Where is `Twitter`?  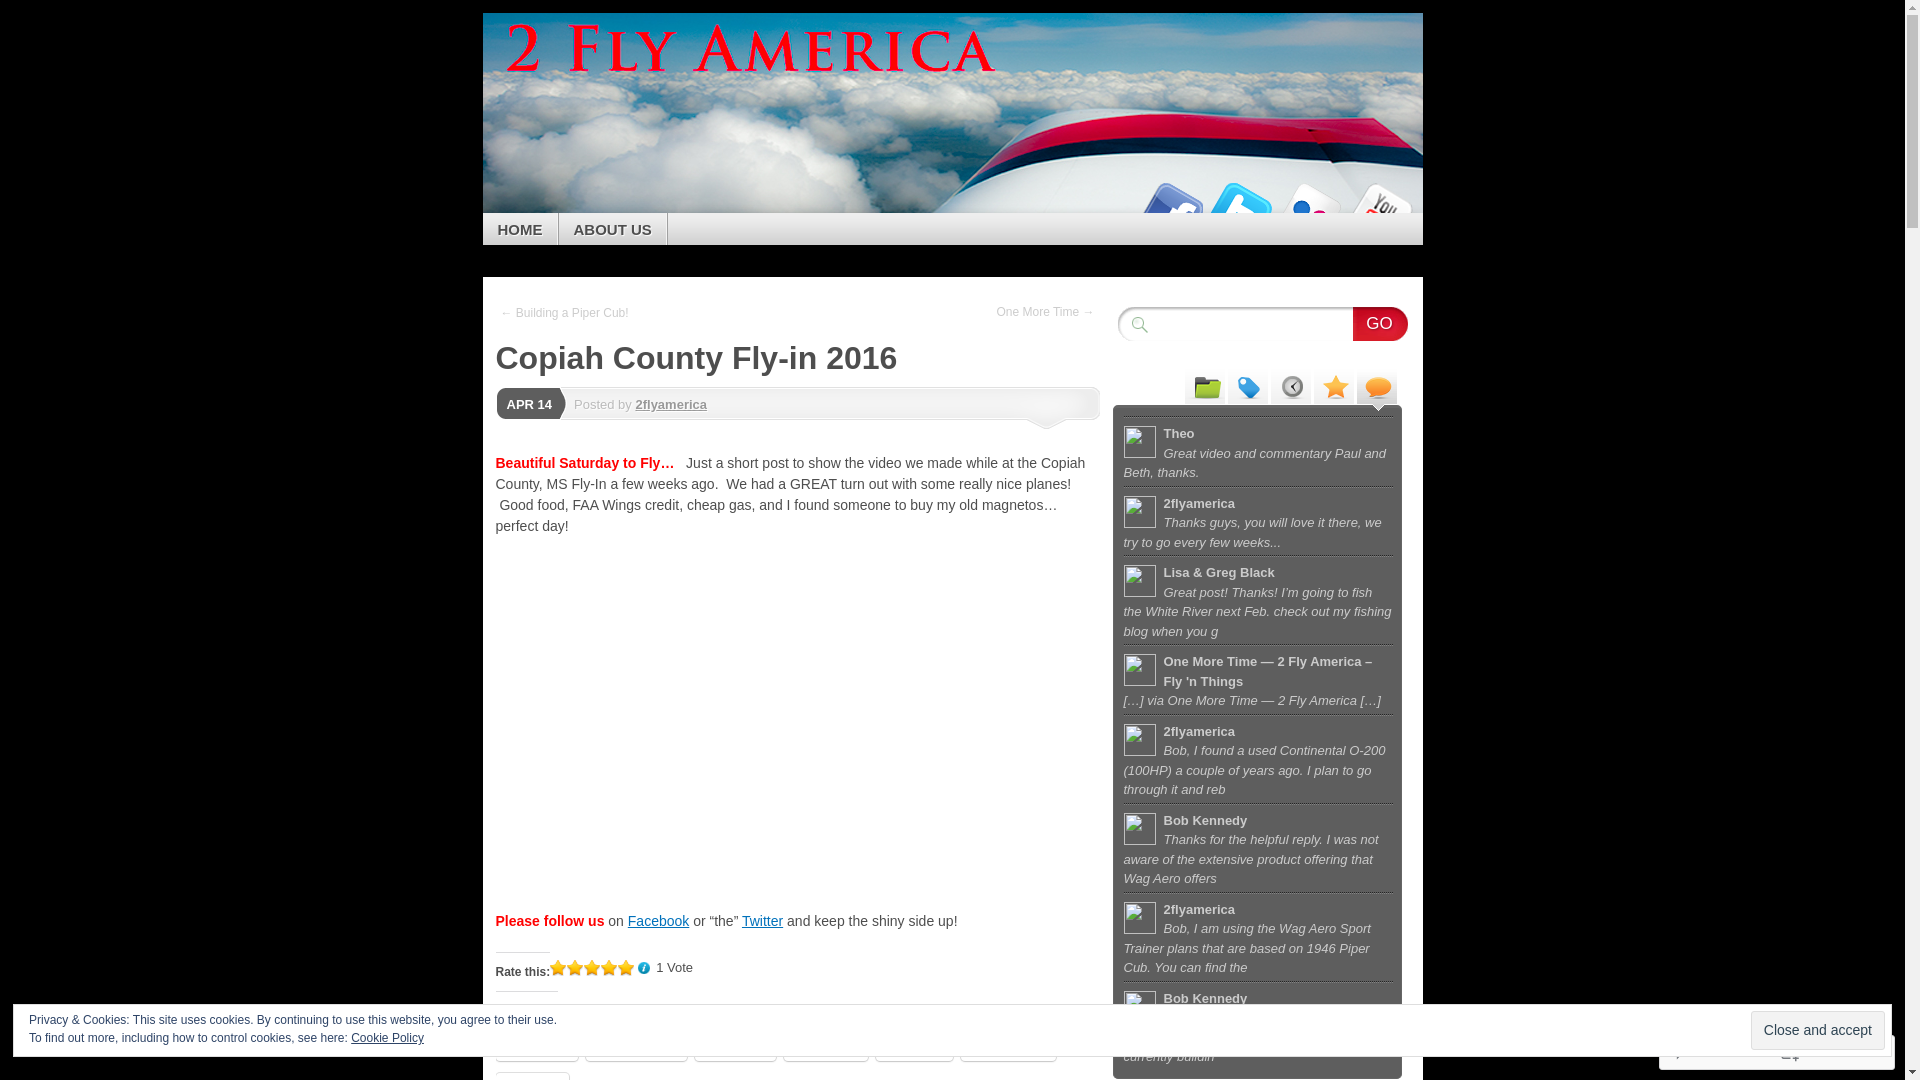
Twitter is located at coordinates (762, 921).